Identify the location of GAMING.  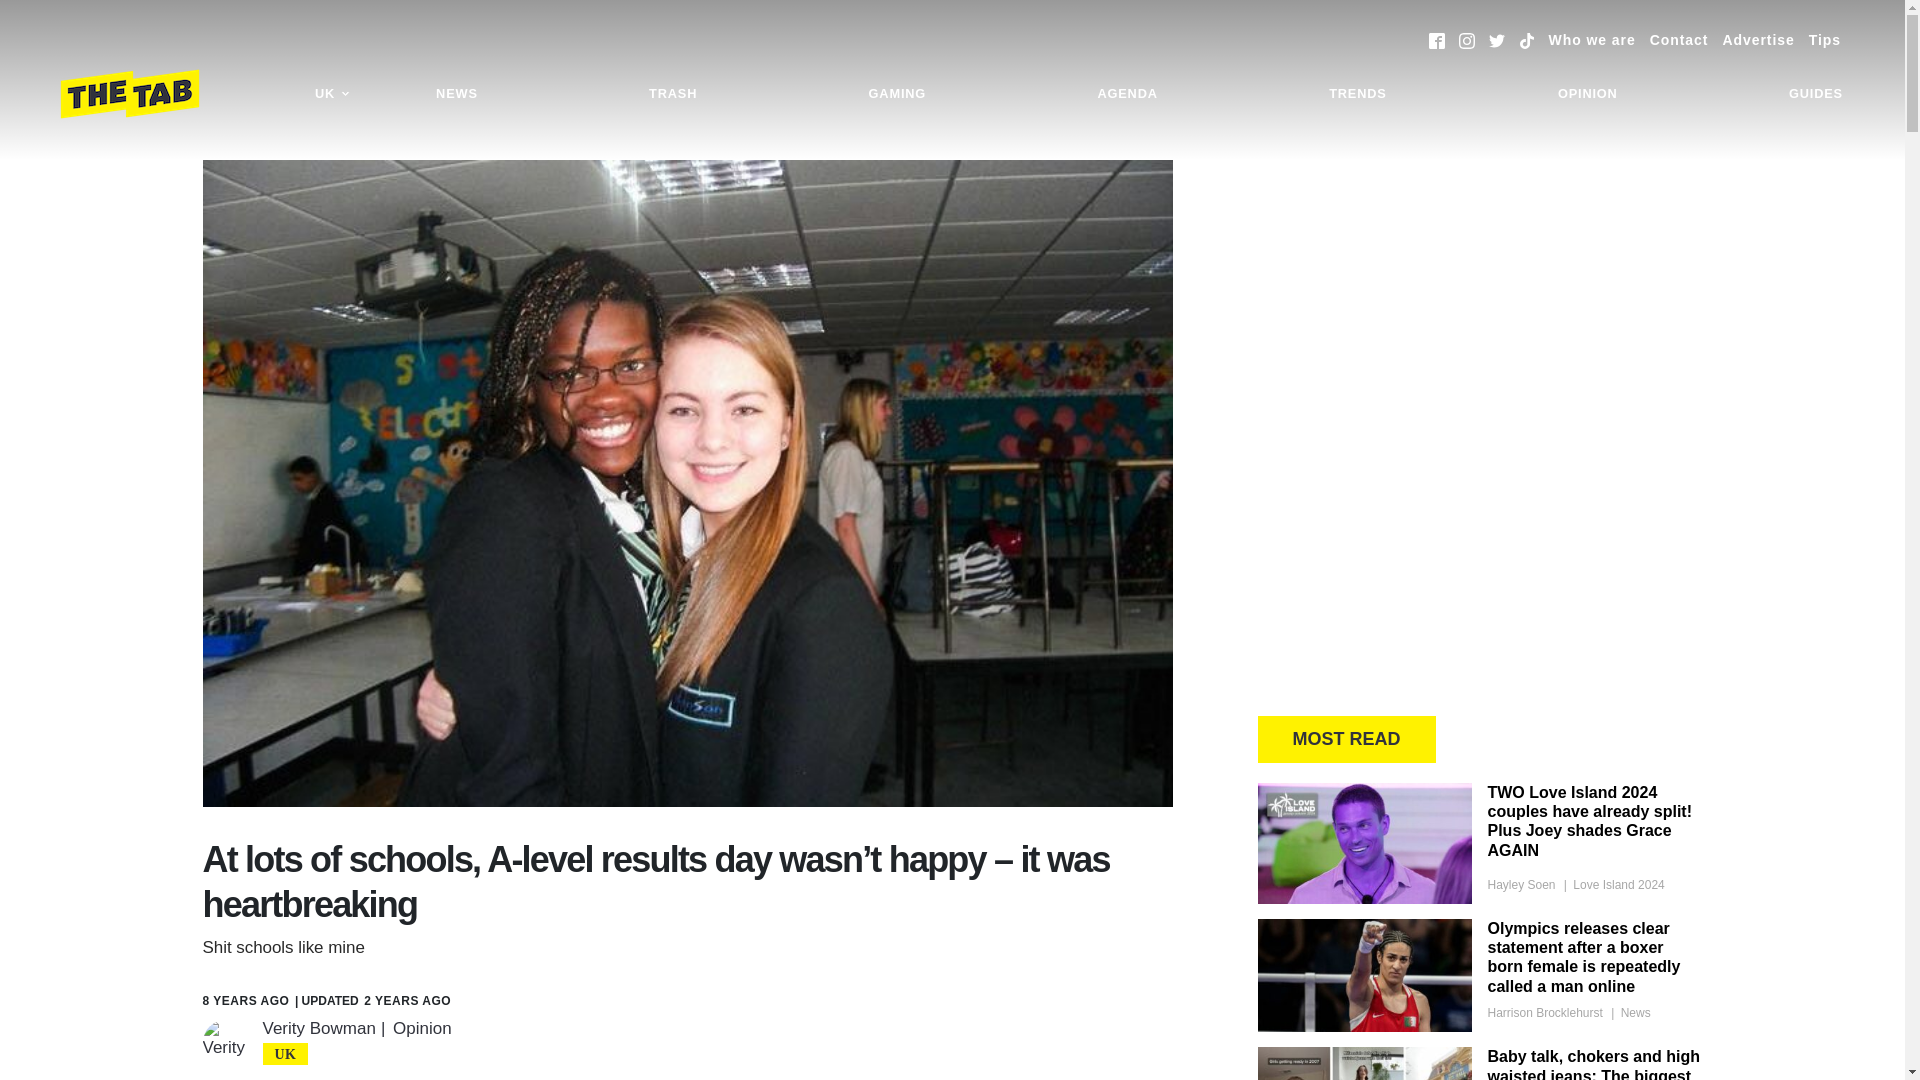
(897, 94).